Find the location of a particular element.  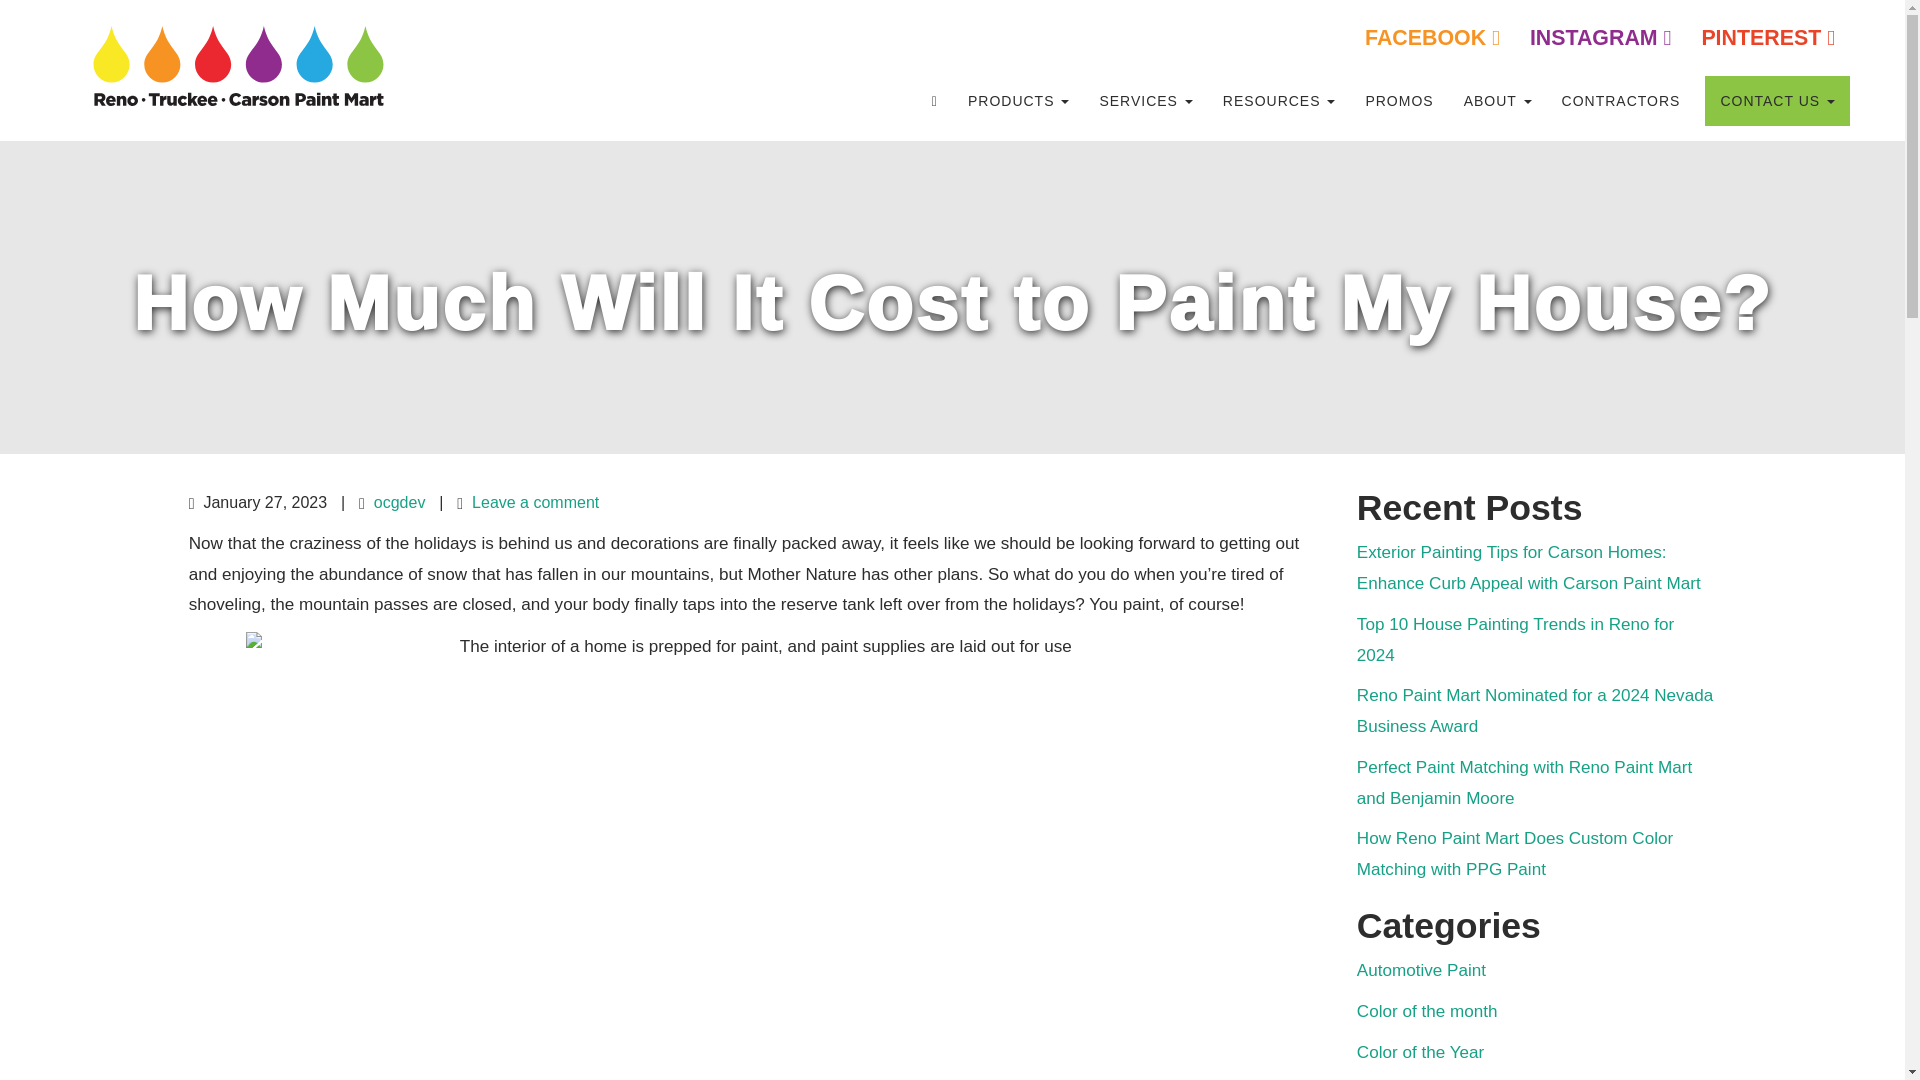

FACEBOOK is located at coordinates (1432, 37).